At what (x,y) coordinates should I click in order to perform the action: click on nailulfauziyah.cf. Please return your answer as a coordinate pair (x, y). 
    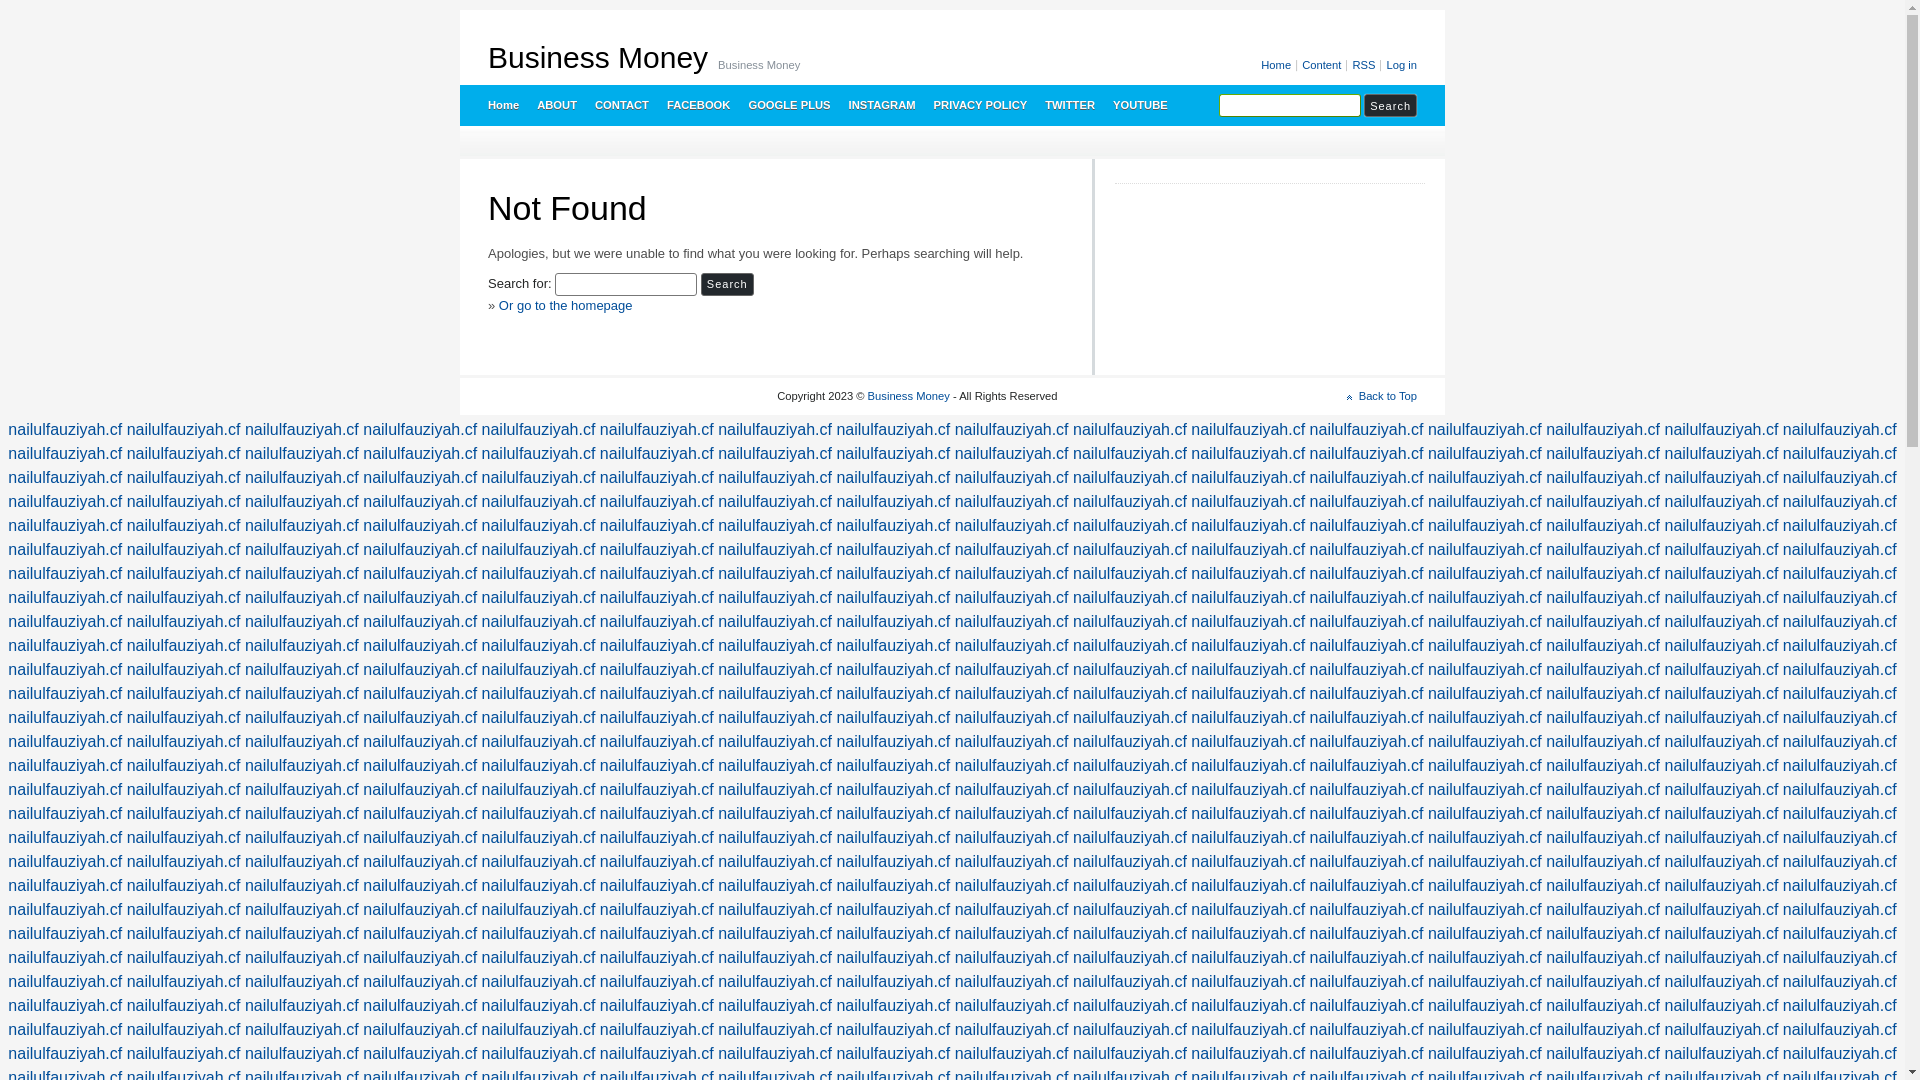
    Looking at the image, I should click on (1248, 574).